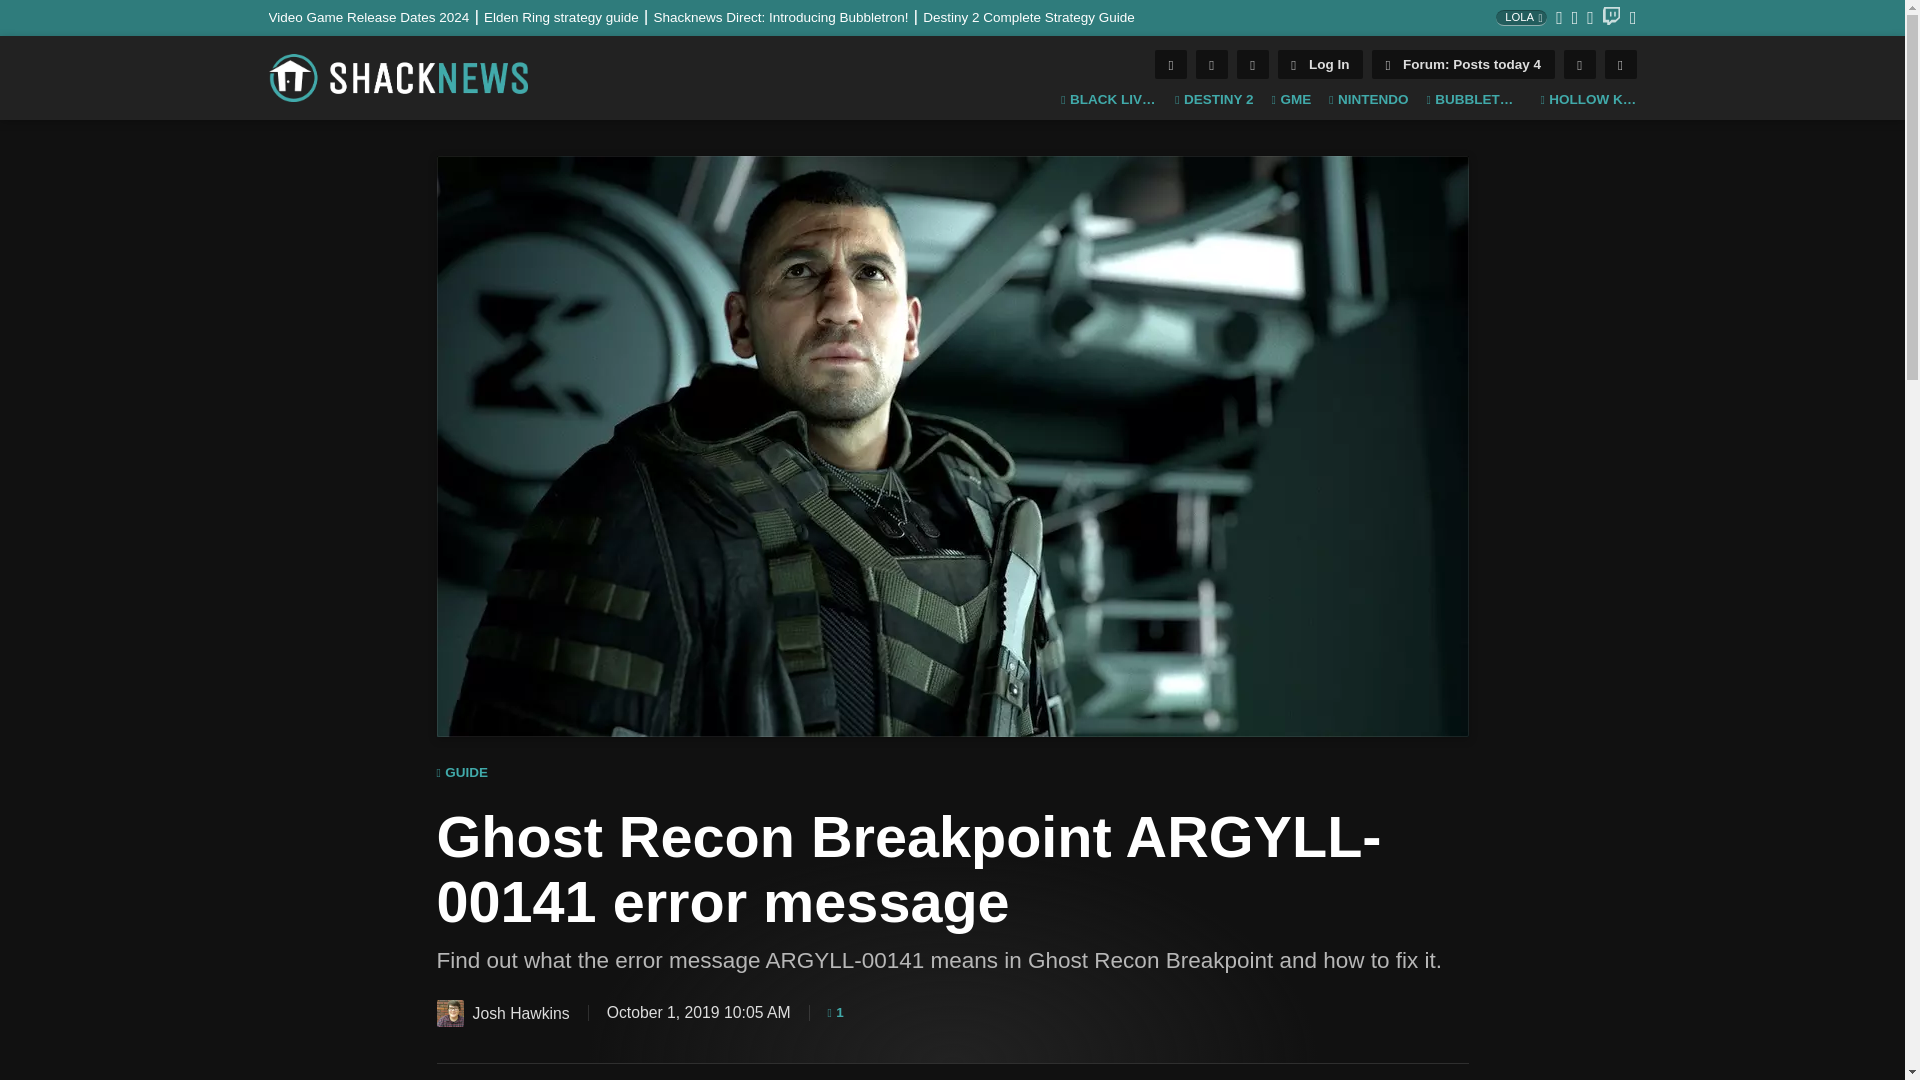 The width and height of the screenshot is (1920, 1080). I want to click on Josh Hawkins, so click(448, 1014).